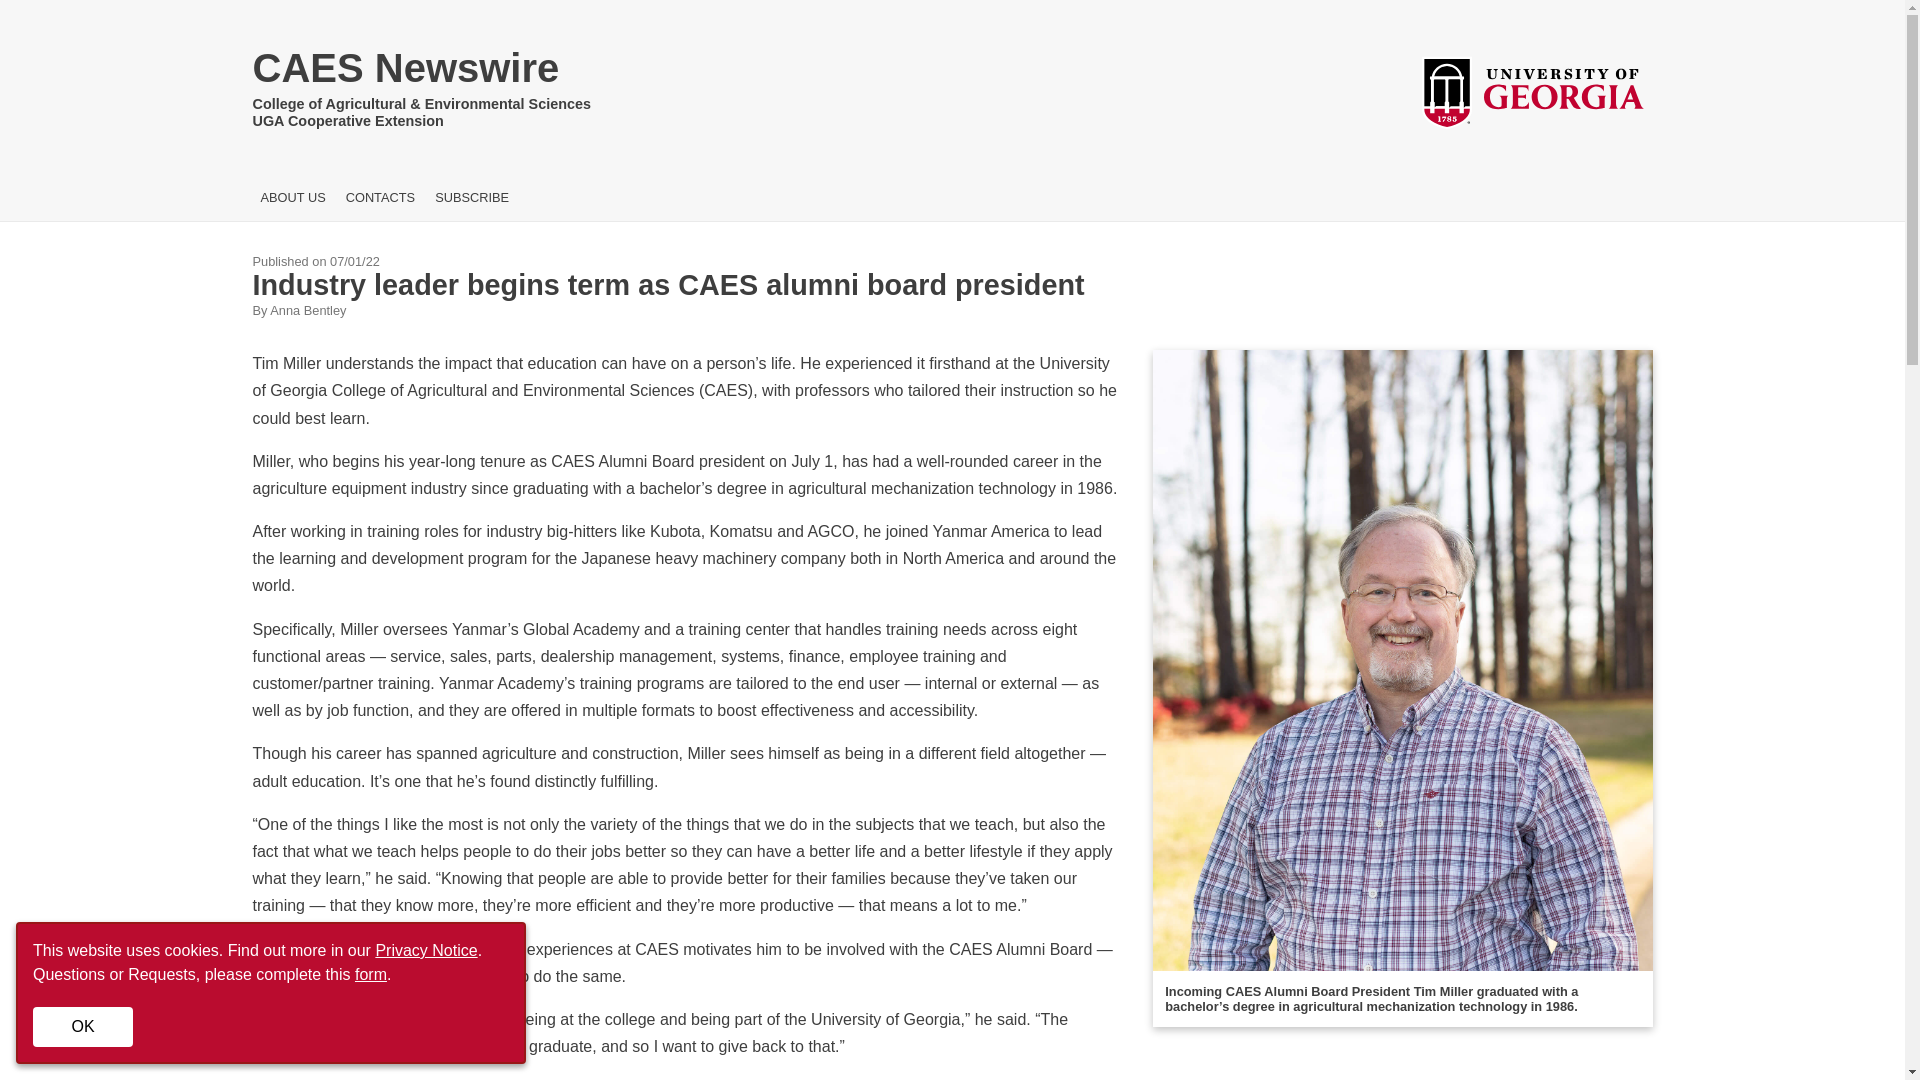 The width and height of the screenshot is (1920, 1080). Describe the element at coordinates (371, 974) in the screenshot. I see `form` at that location.